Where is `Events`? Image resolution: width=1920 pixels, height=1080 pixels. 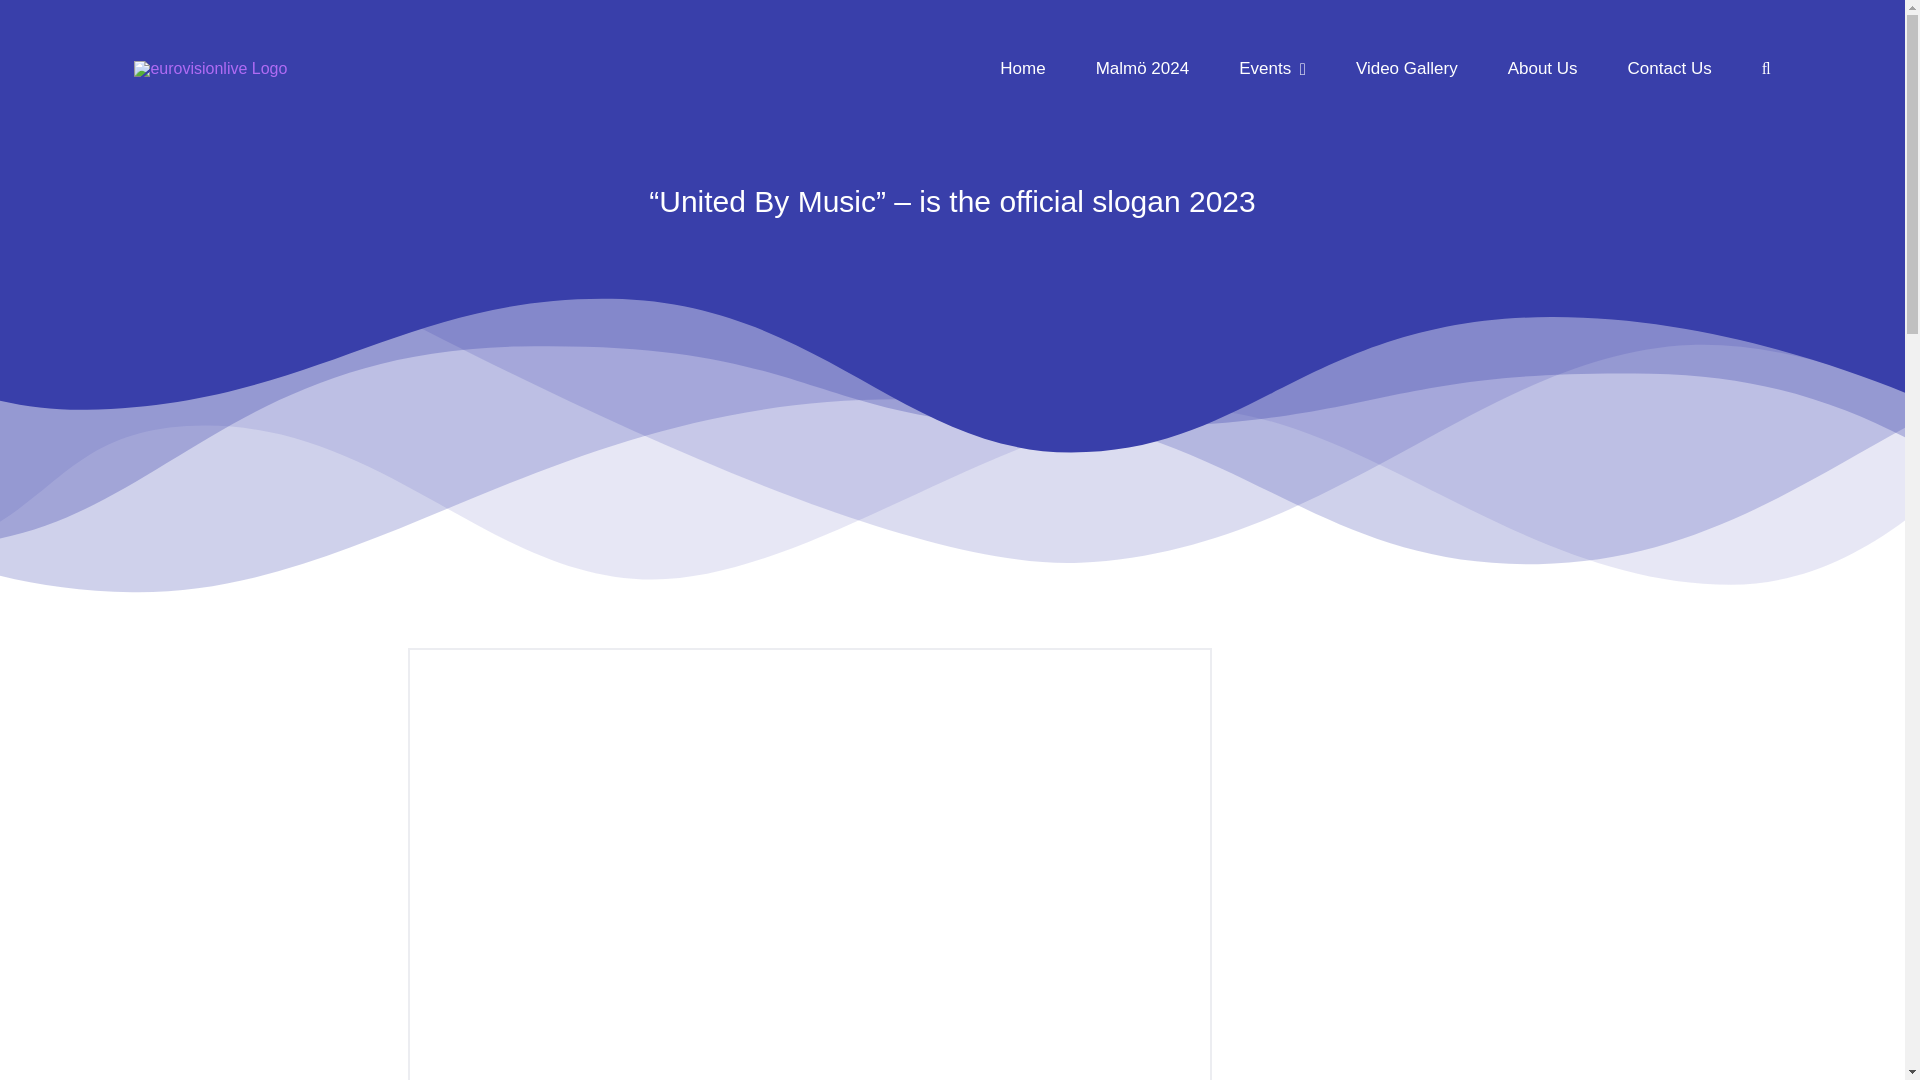
Events is located at coordinates (1272, 68).